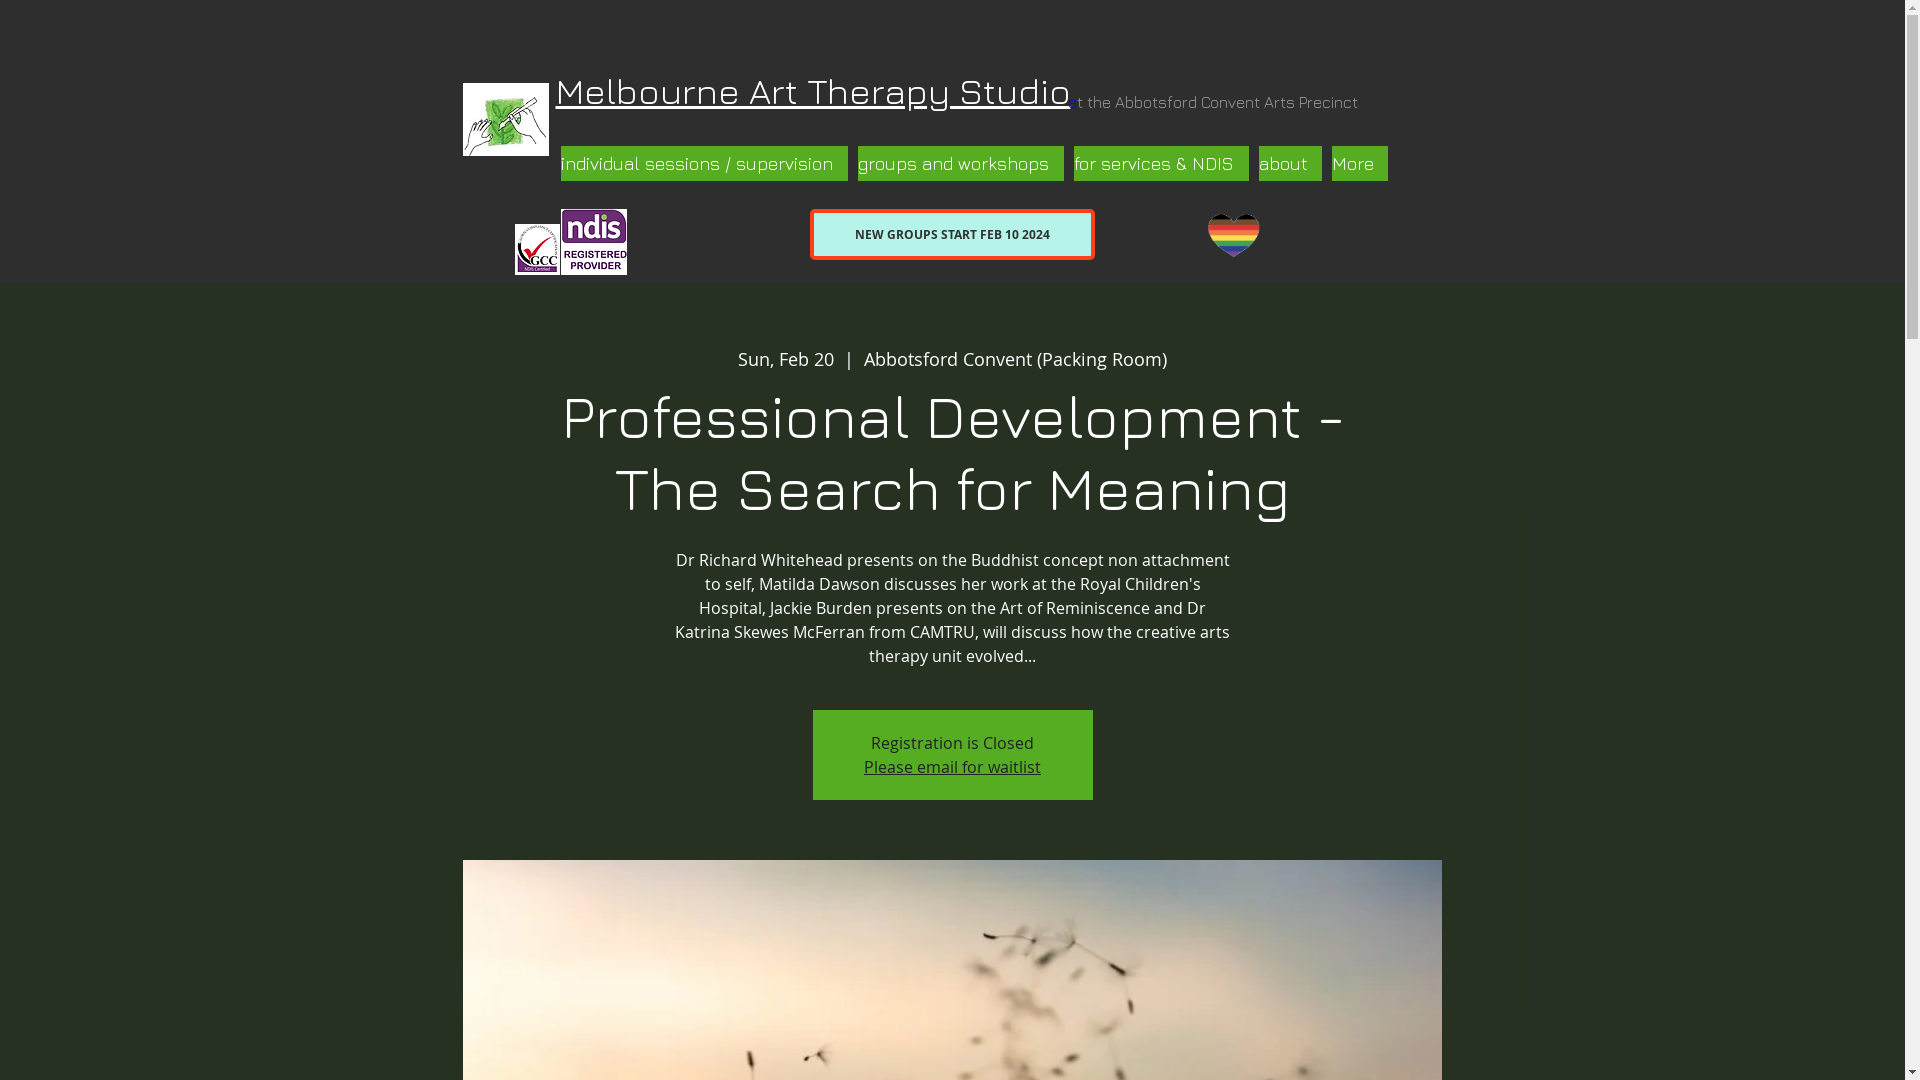  Describe the element at coordinates (1162, 164) in the screenshot. I see `for services & NDIS` at that location.